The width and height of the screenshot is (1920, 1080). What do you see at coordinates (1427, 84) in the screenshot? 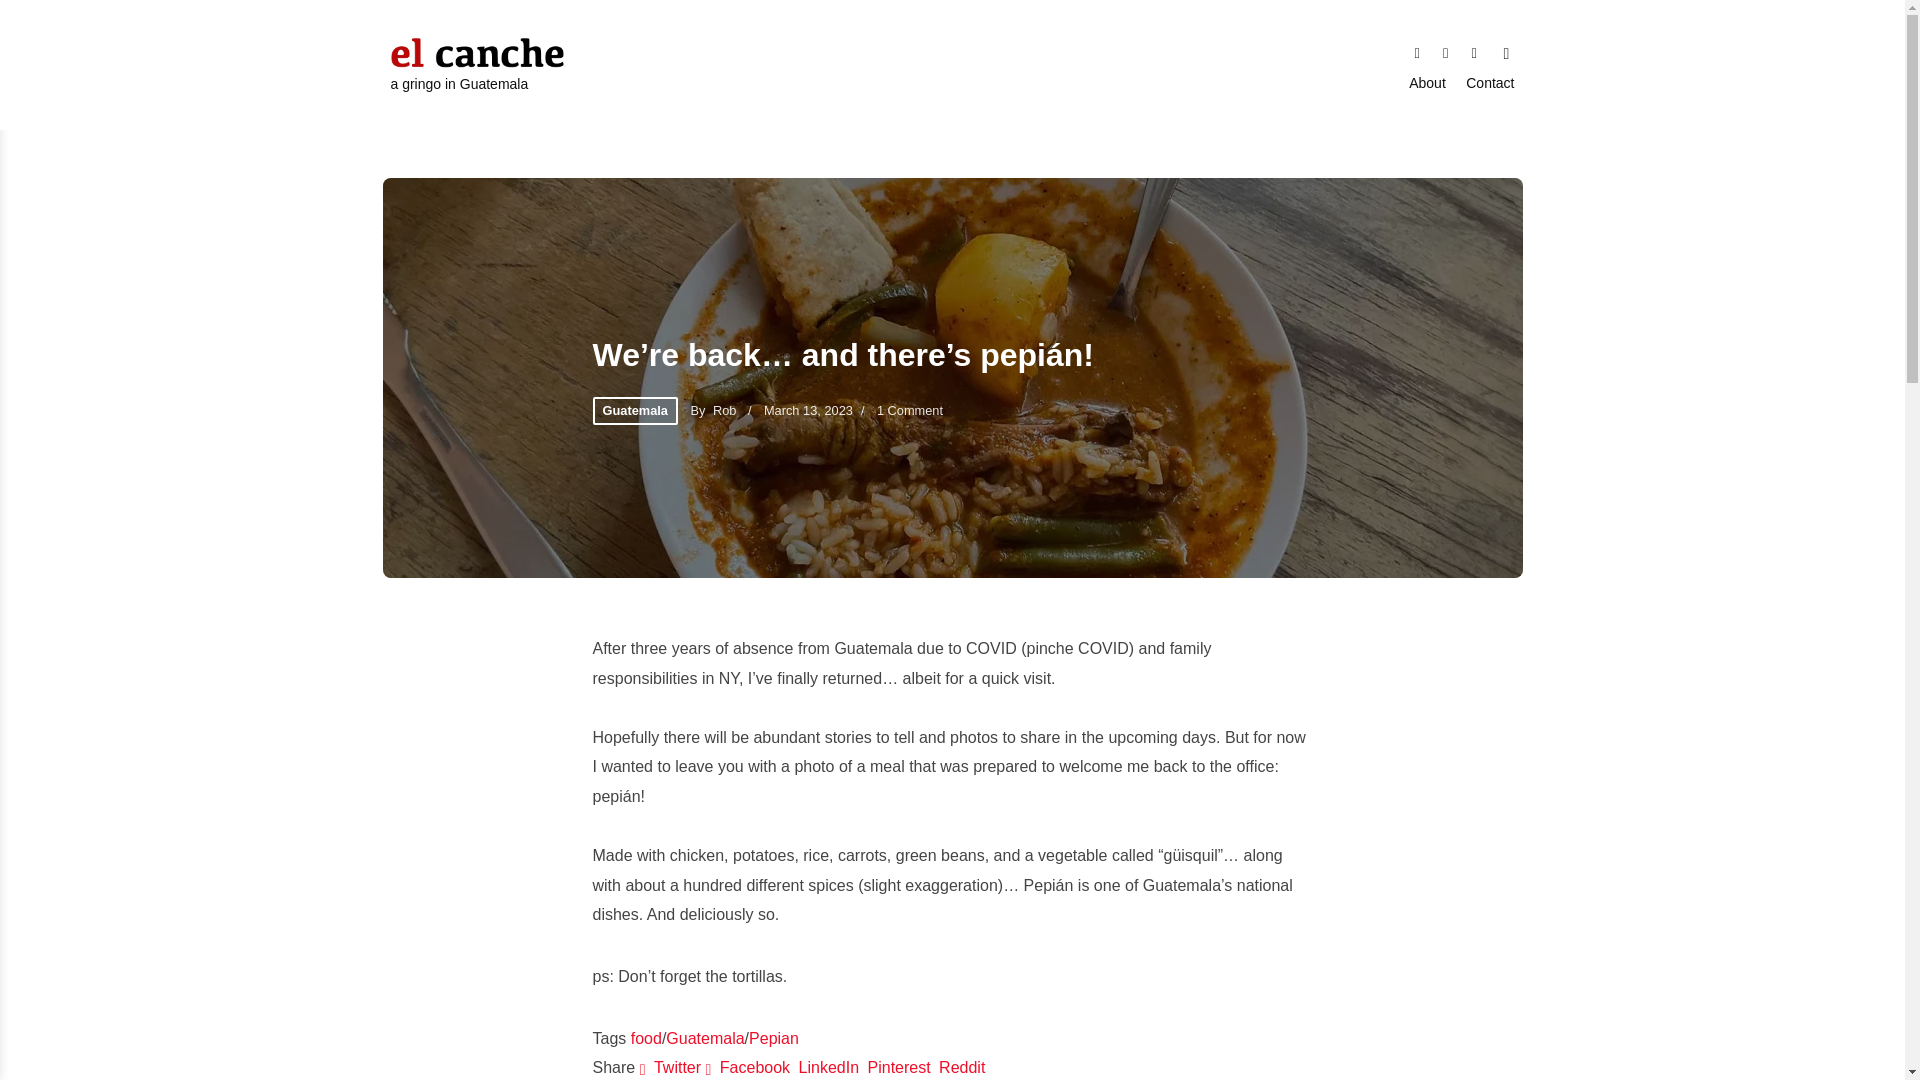
I see `About` at bounding box center [1427, 84].